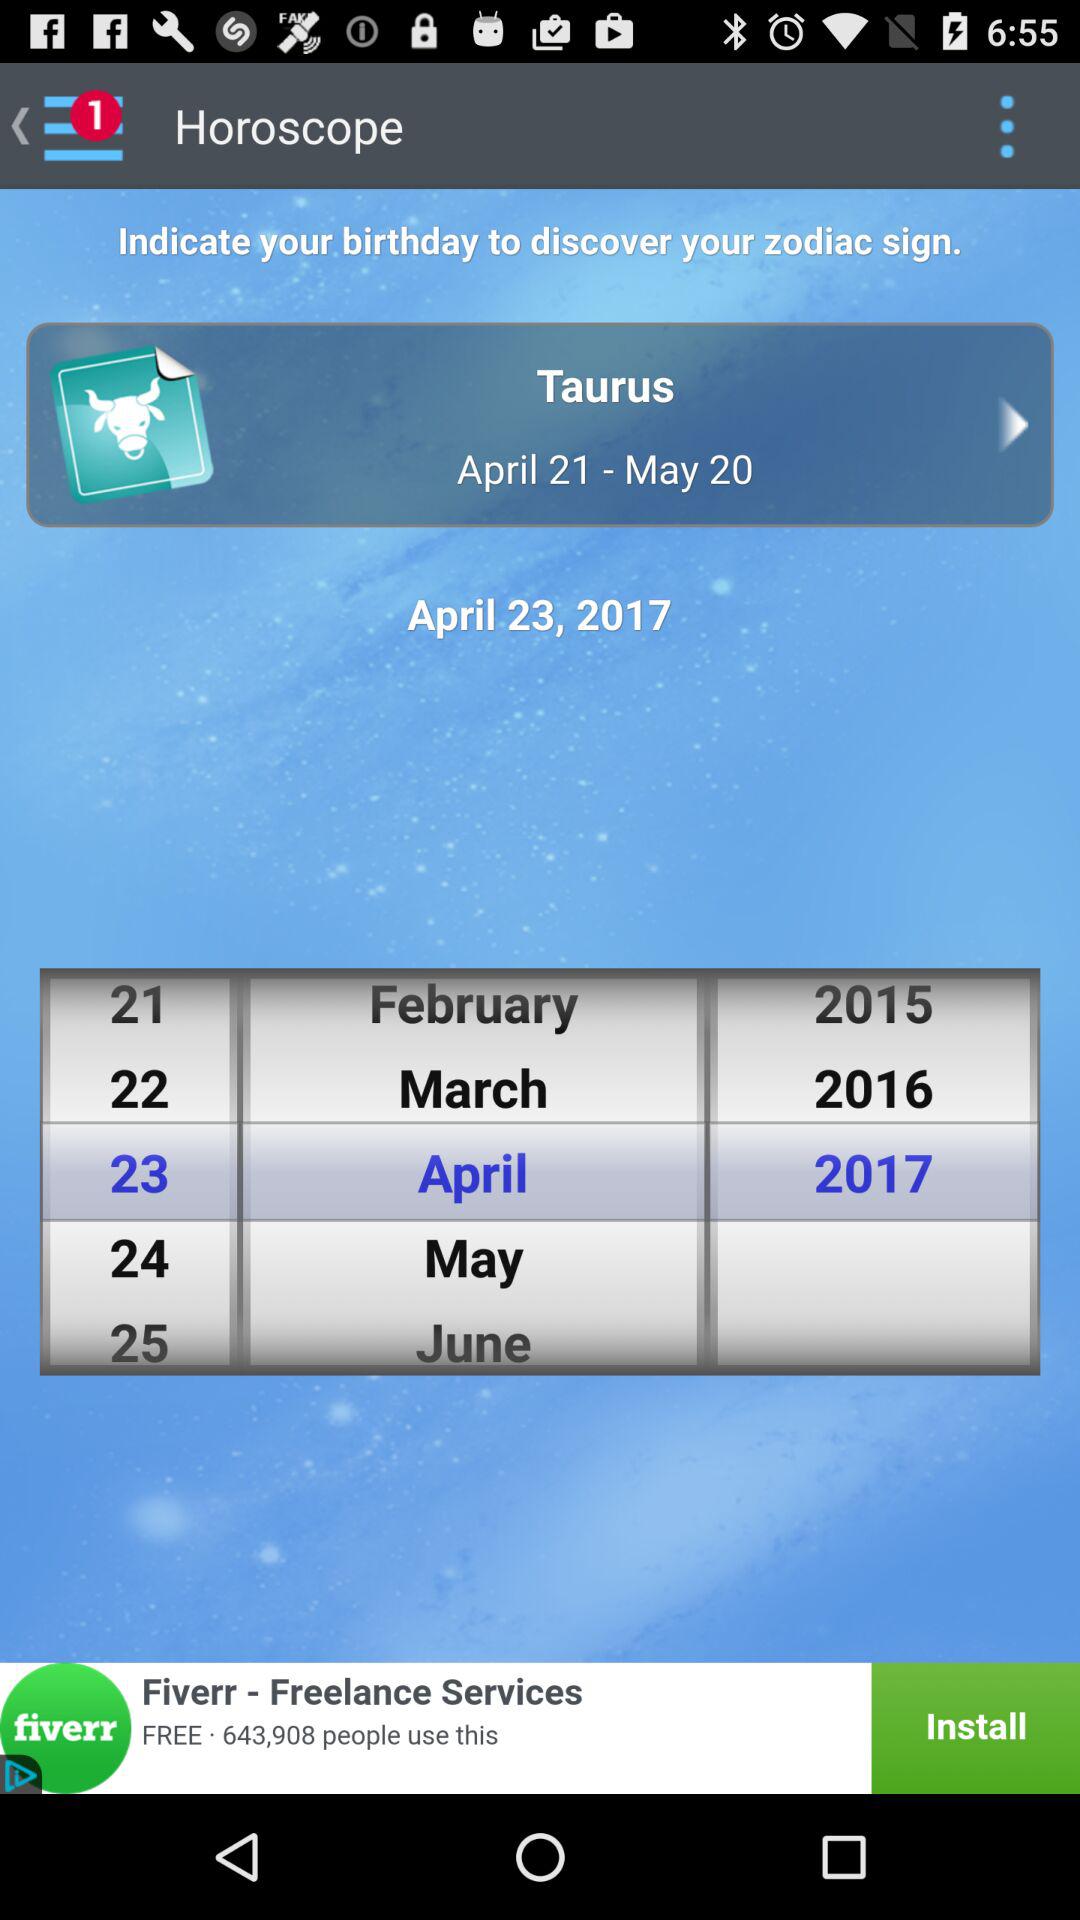 The image size is (1080, 1920). What do you see at coordinates (540, 1728) in the screenshot?
I see `fiverr banner advertisement` at bounding box center [540, 1728].